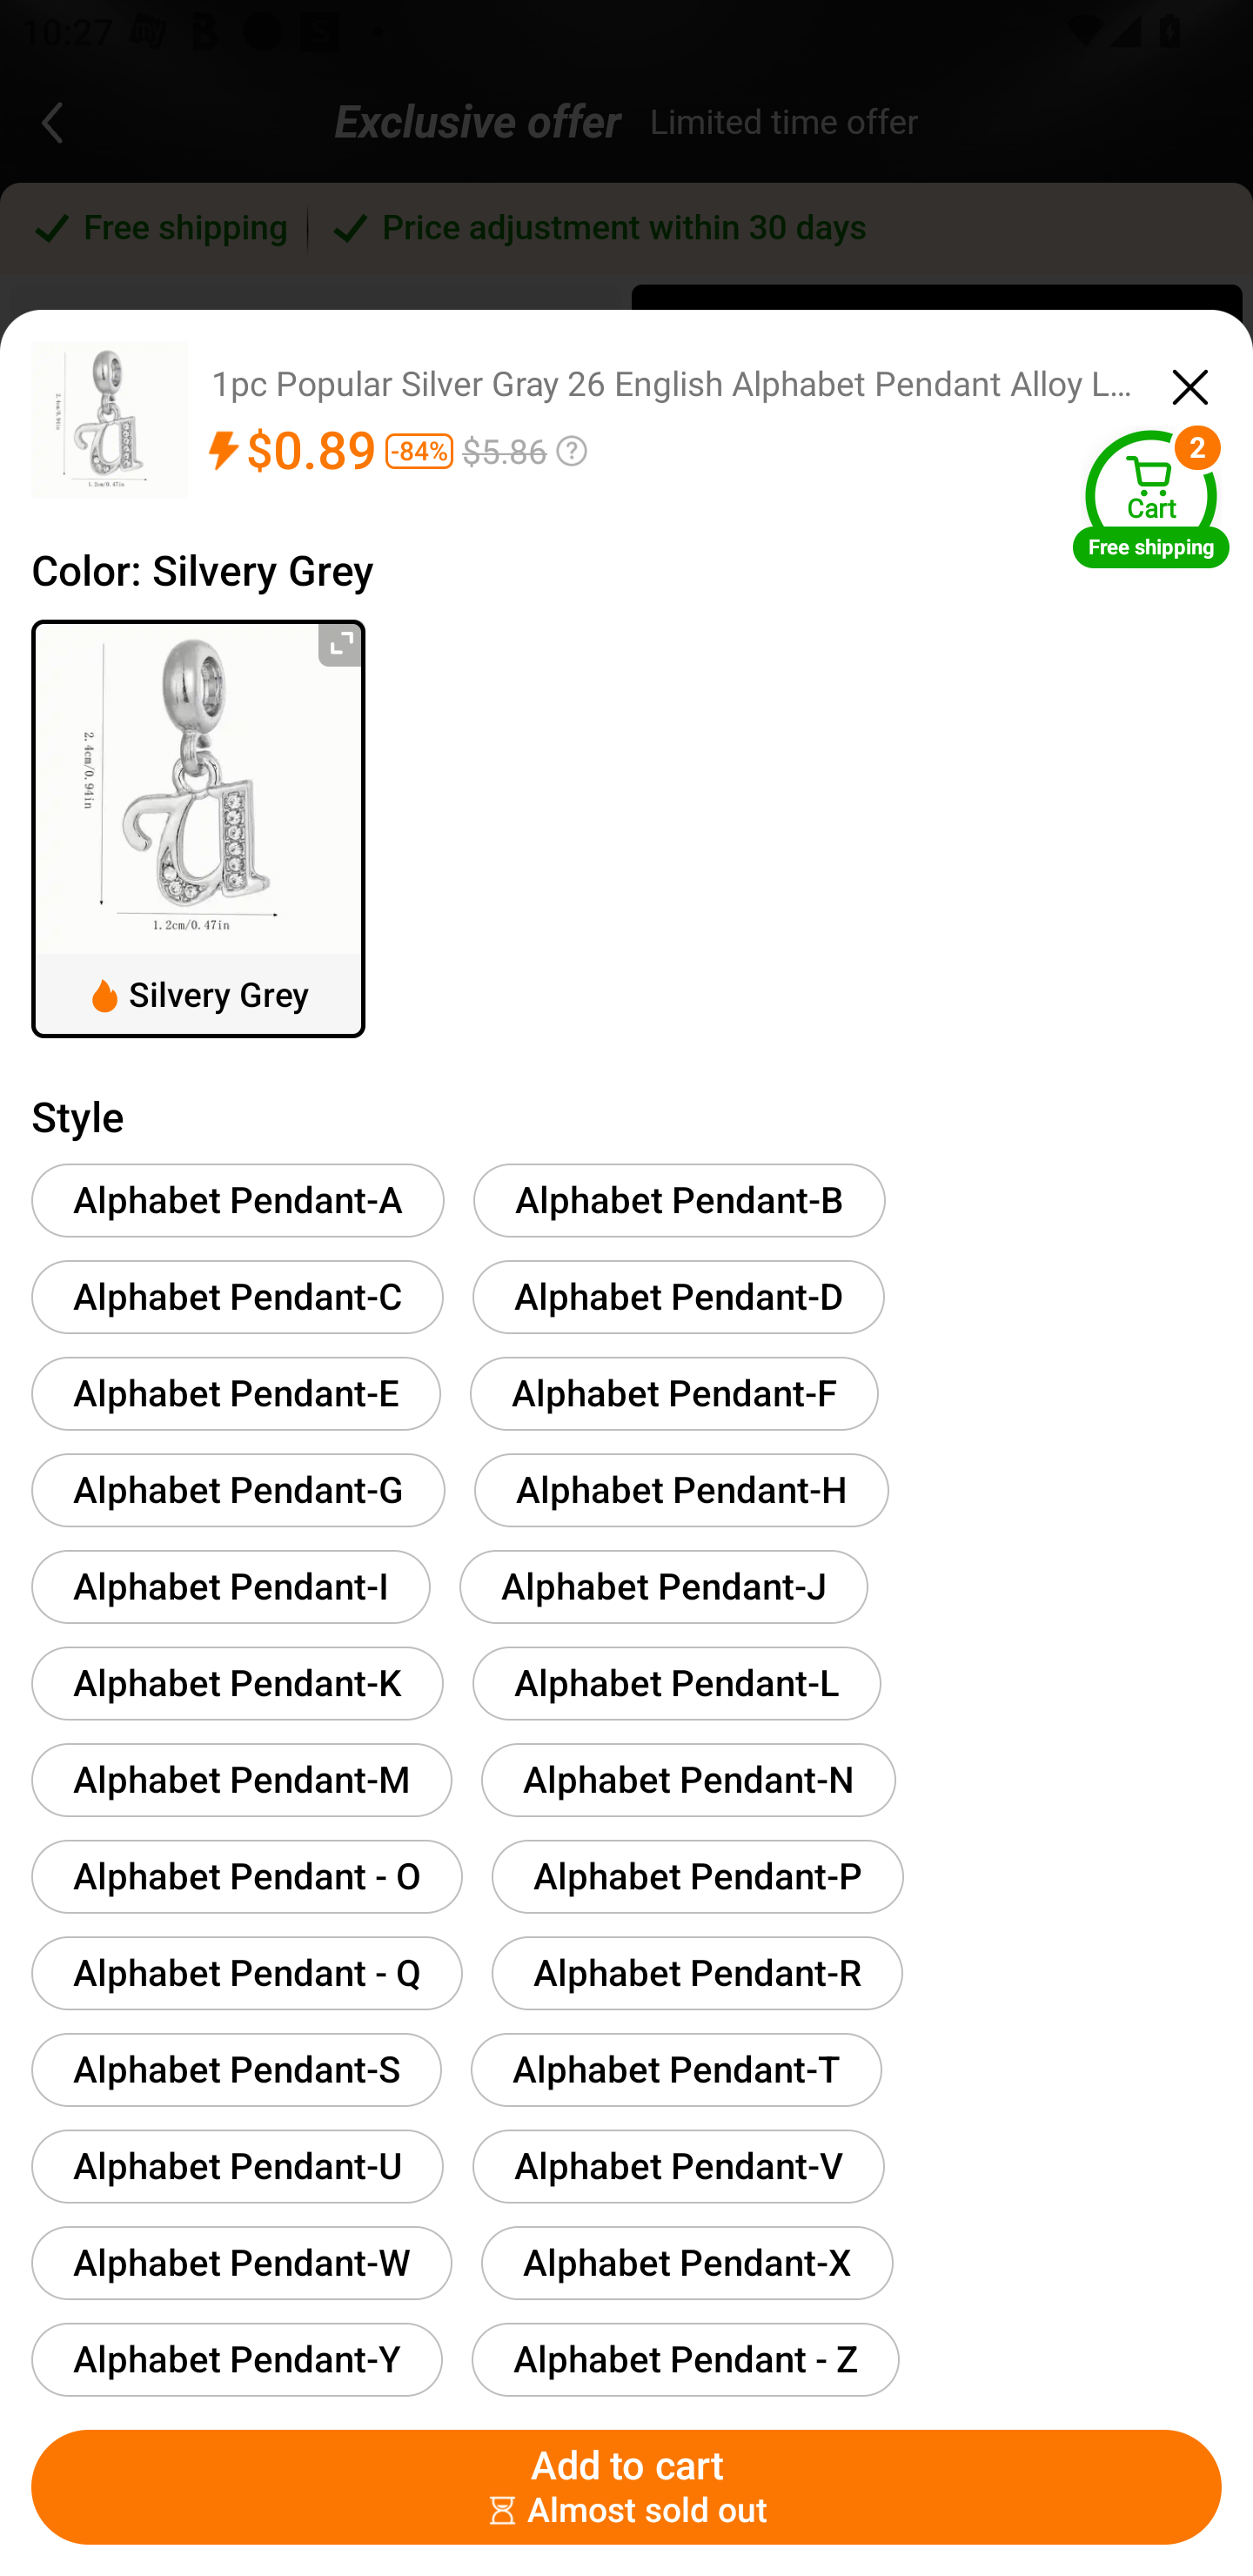  I want to click on  Alphabet Pendant-B, so click(680, 1199).